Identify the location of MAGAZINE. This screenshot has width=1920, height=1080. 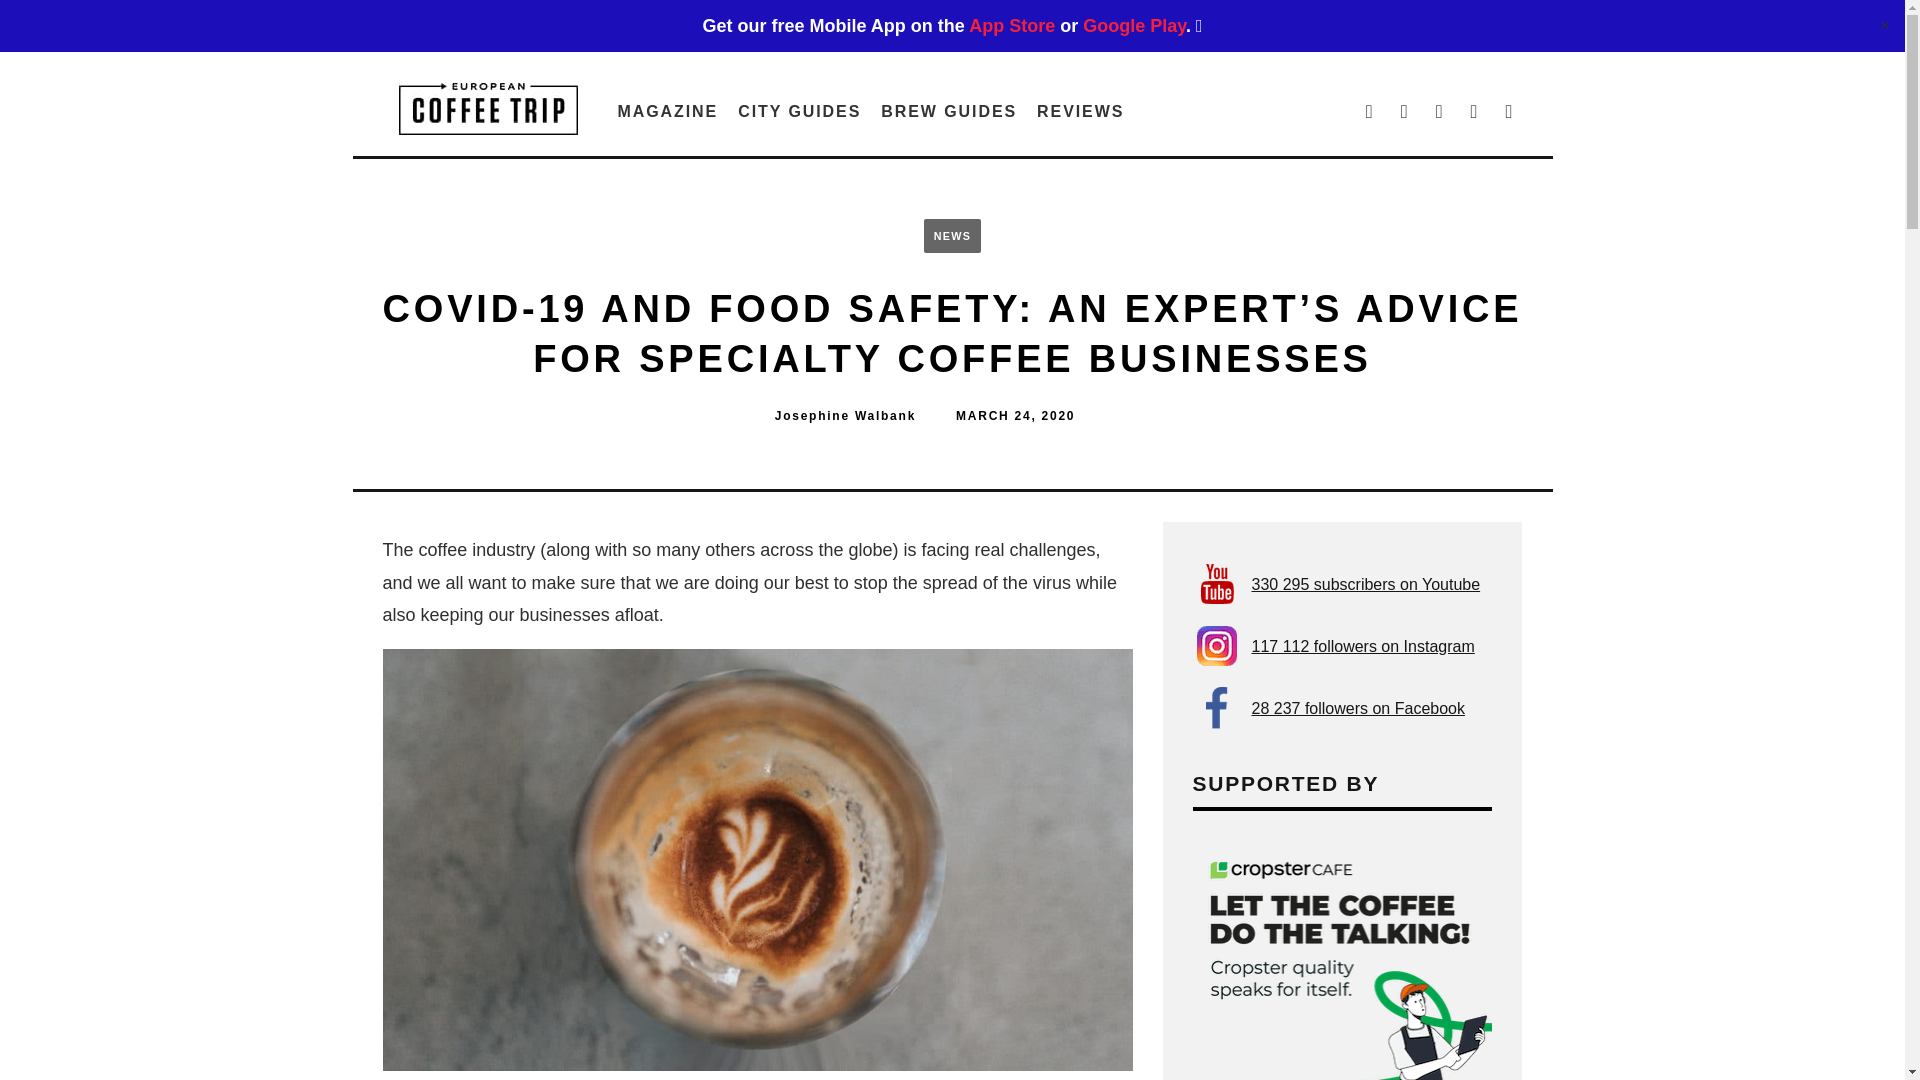
(668, 110).